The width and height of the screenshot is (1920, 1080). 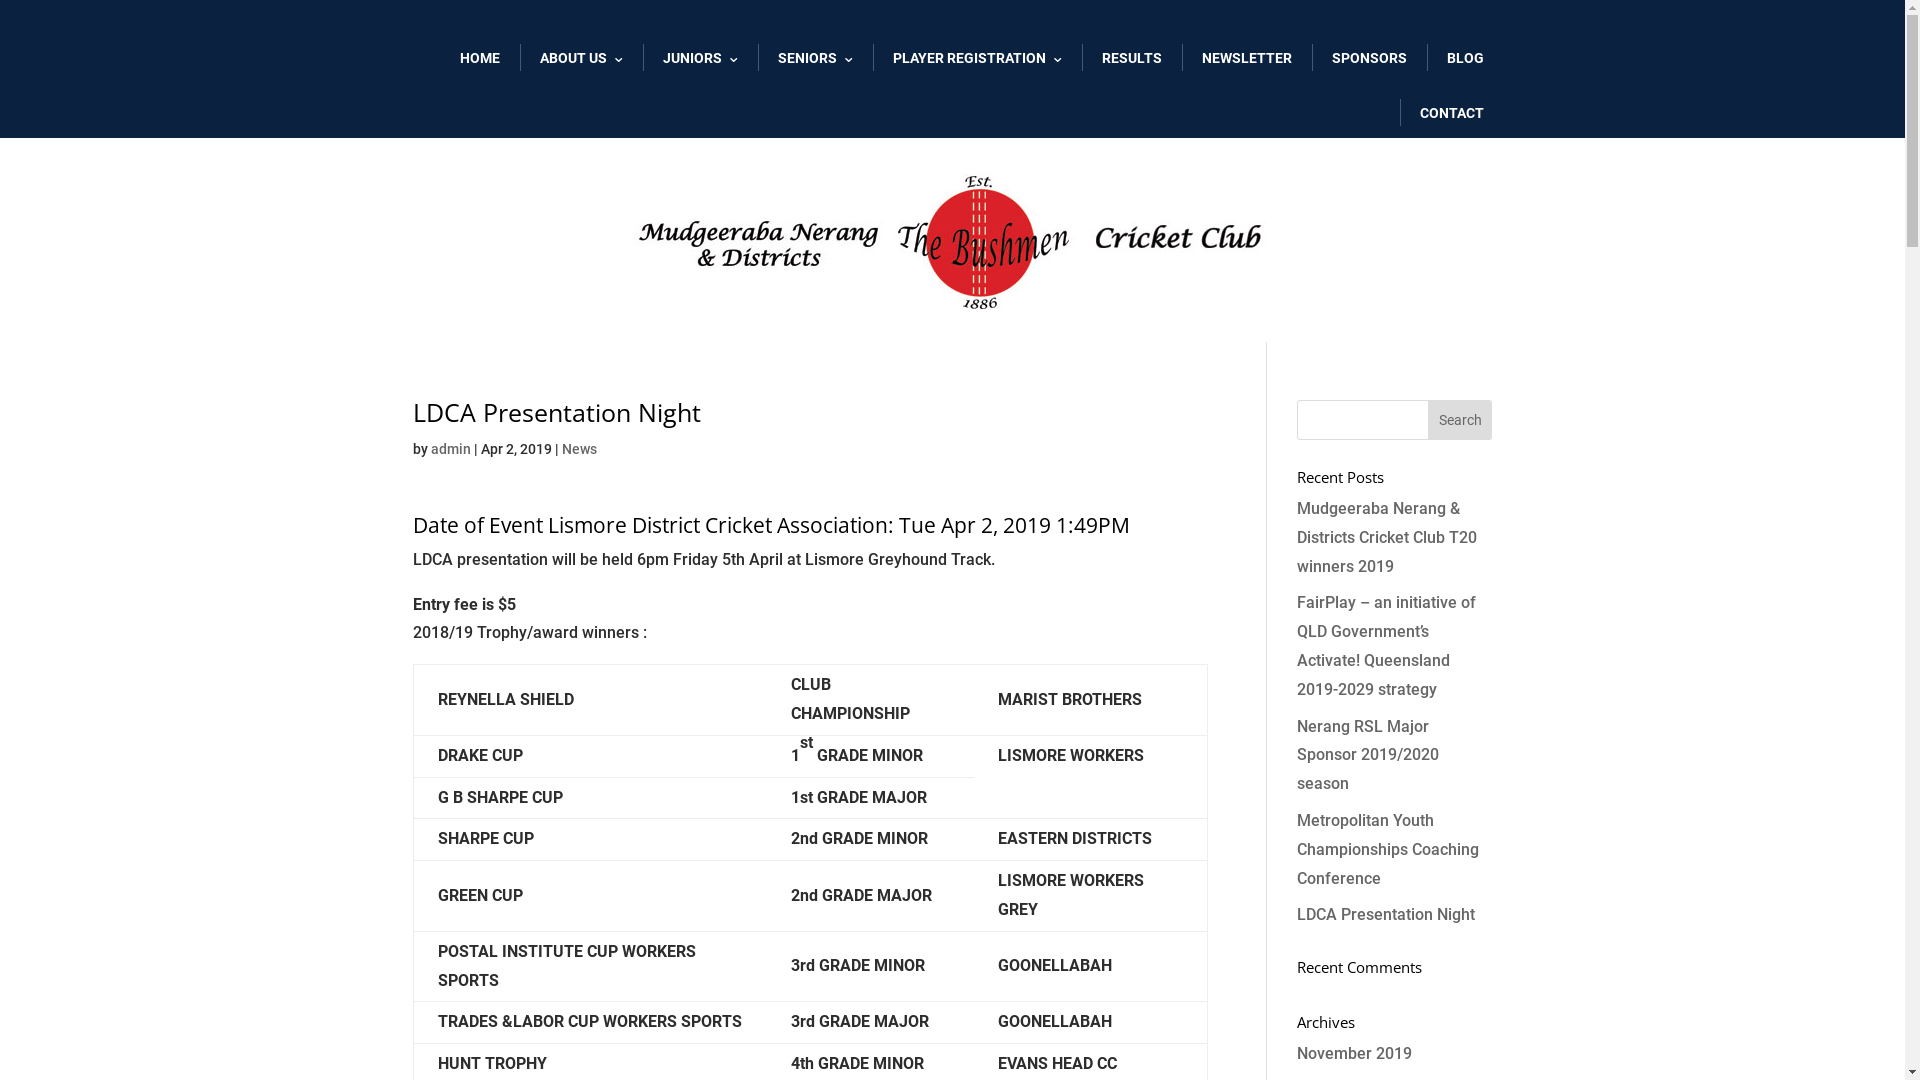 What do you see at coordinates (480, 58) in the screenshot?
I see `HOME` at bounding box center [480, 58].